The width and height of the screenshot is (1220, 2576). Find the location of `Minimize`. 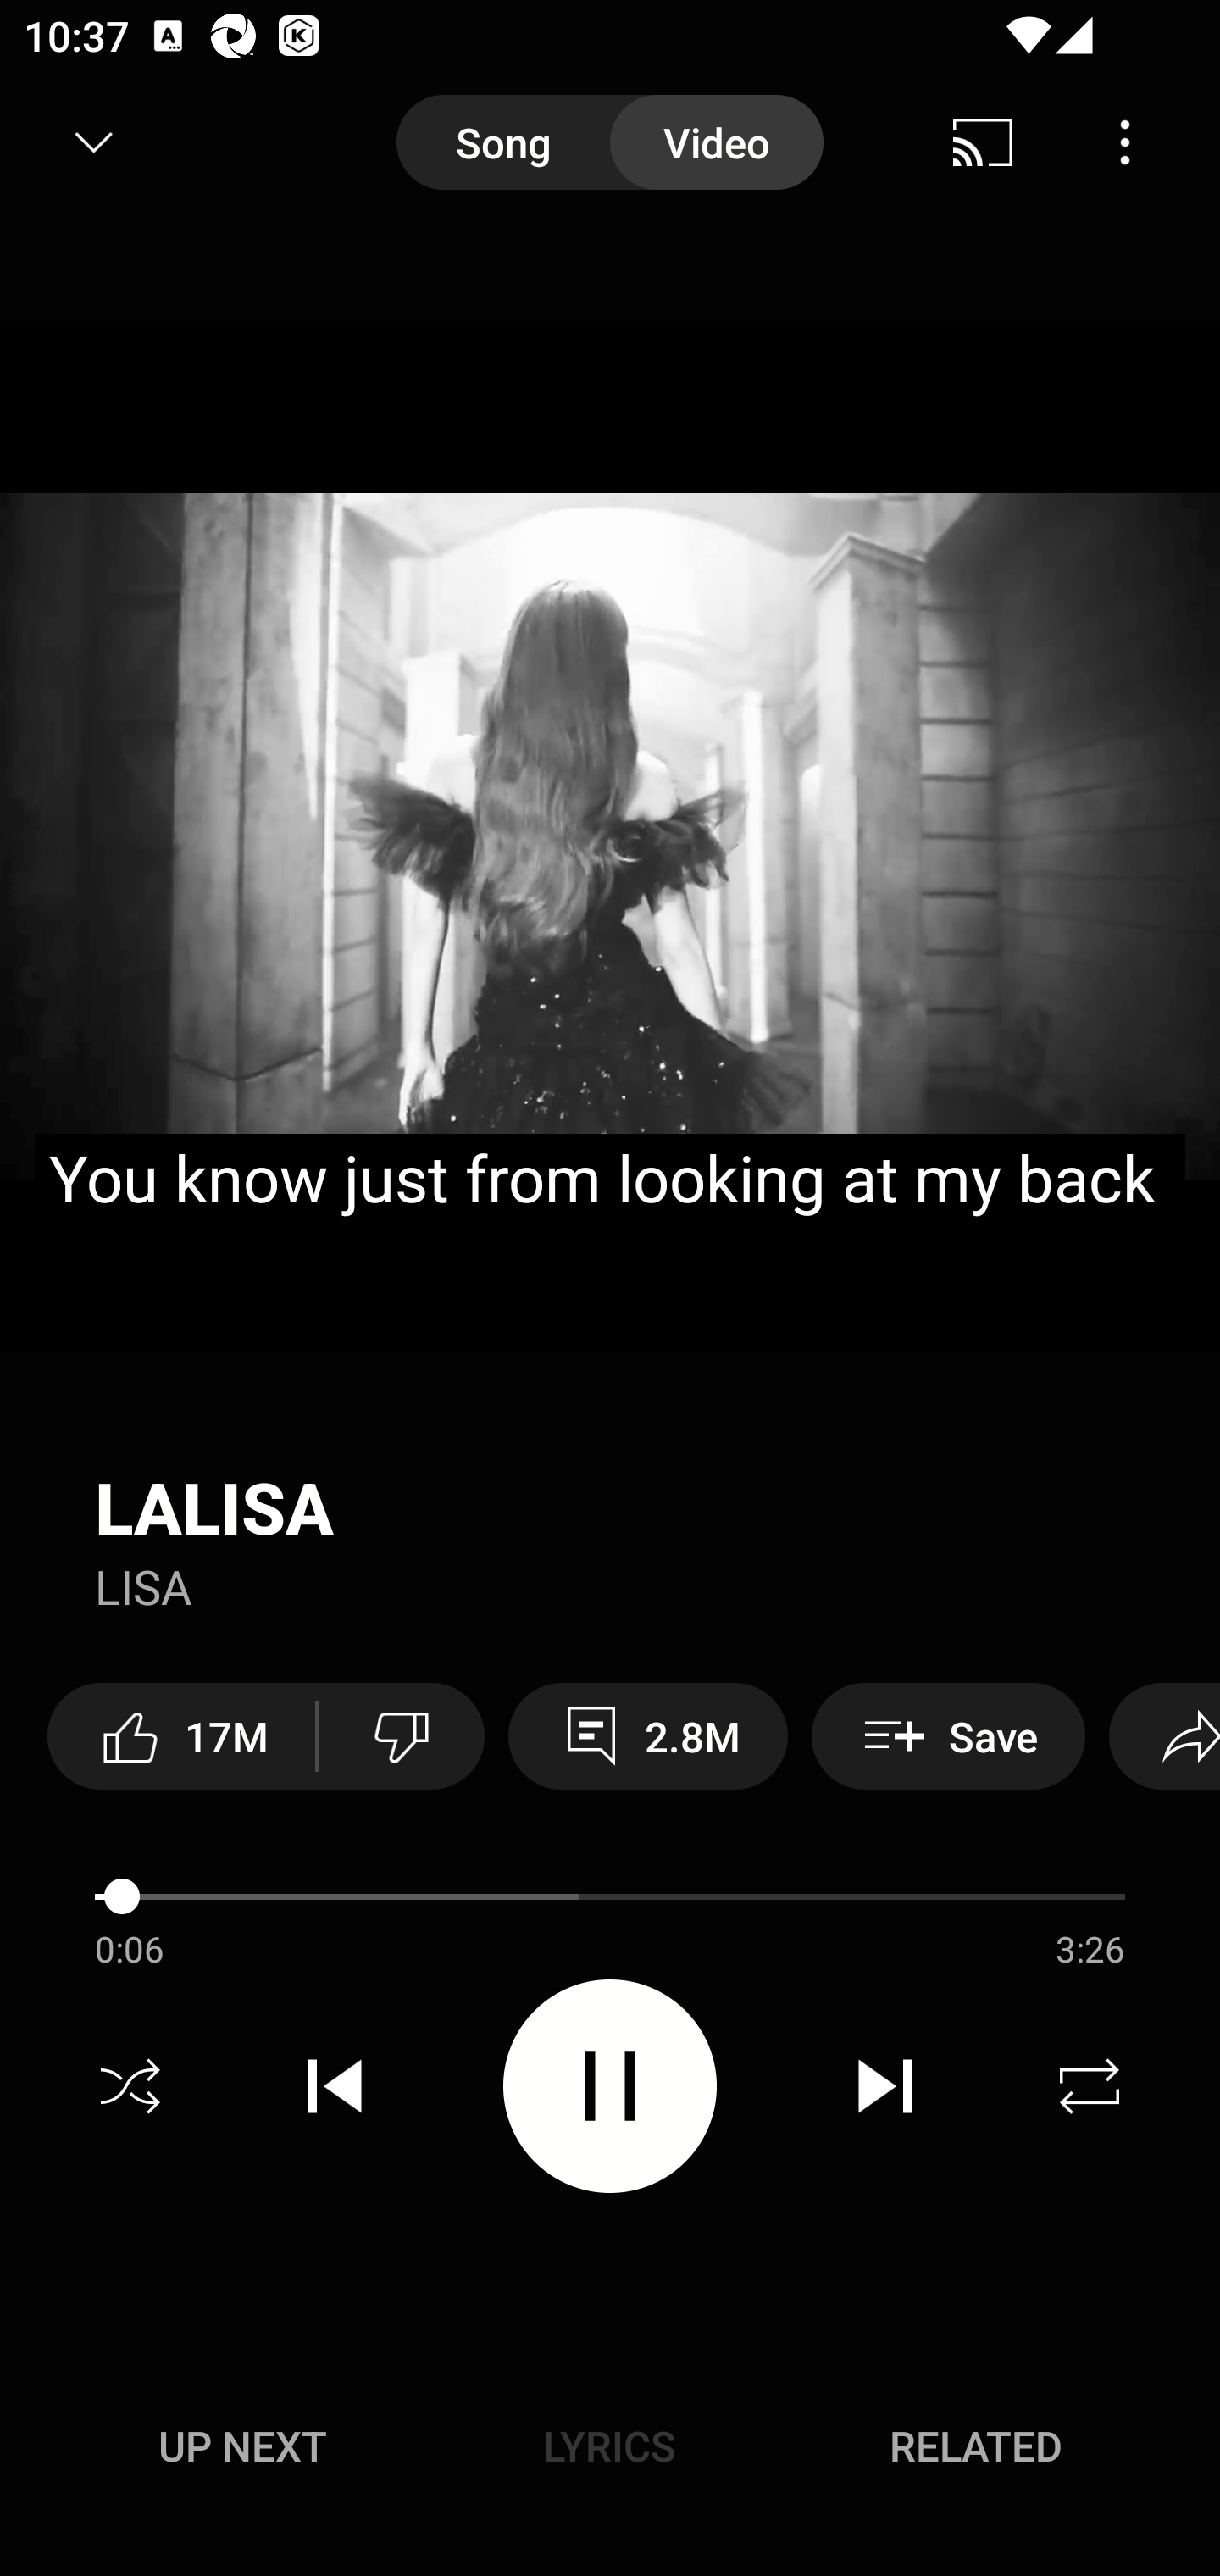

Minimize is located at coordinates (94, 142).